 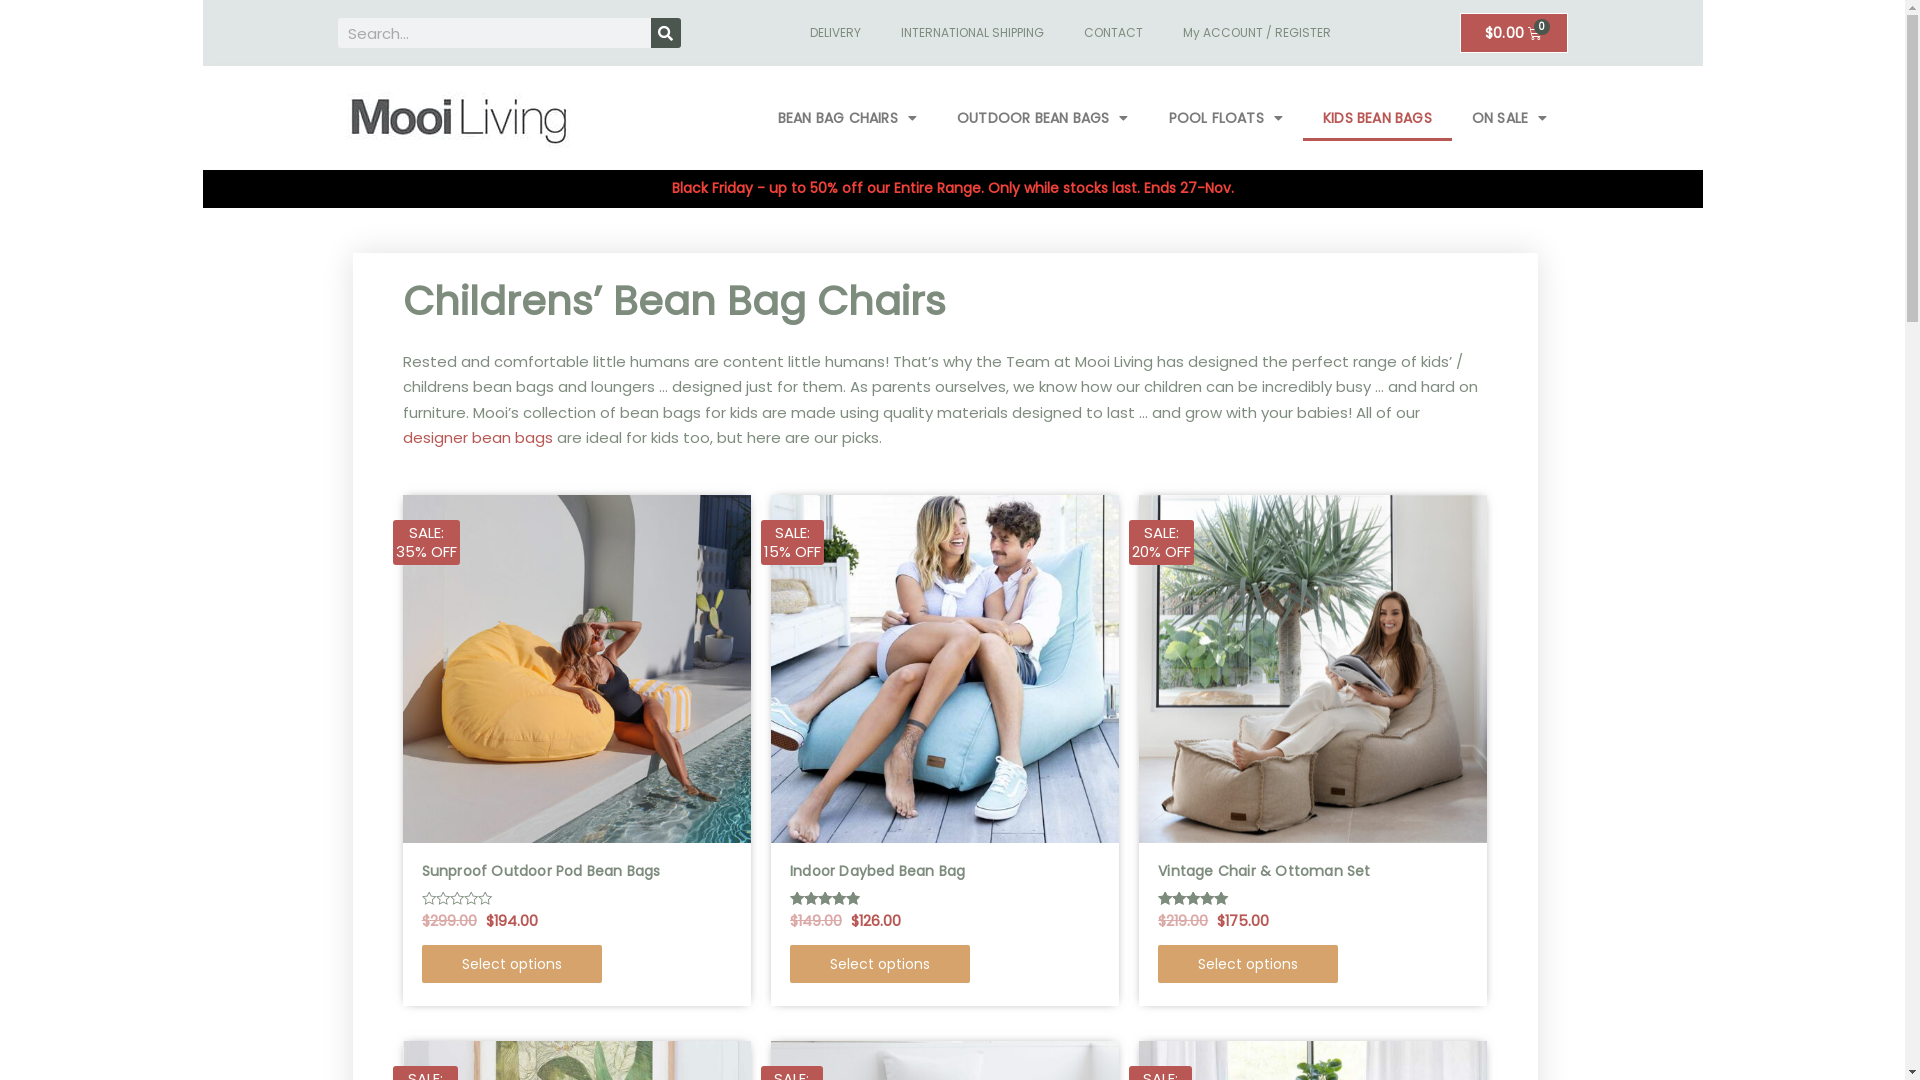 What do you see at coordinates (1226, 118) in the screenshot?
I see `POOL FLOATS` at bounding box center [1226, 118].